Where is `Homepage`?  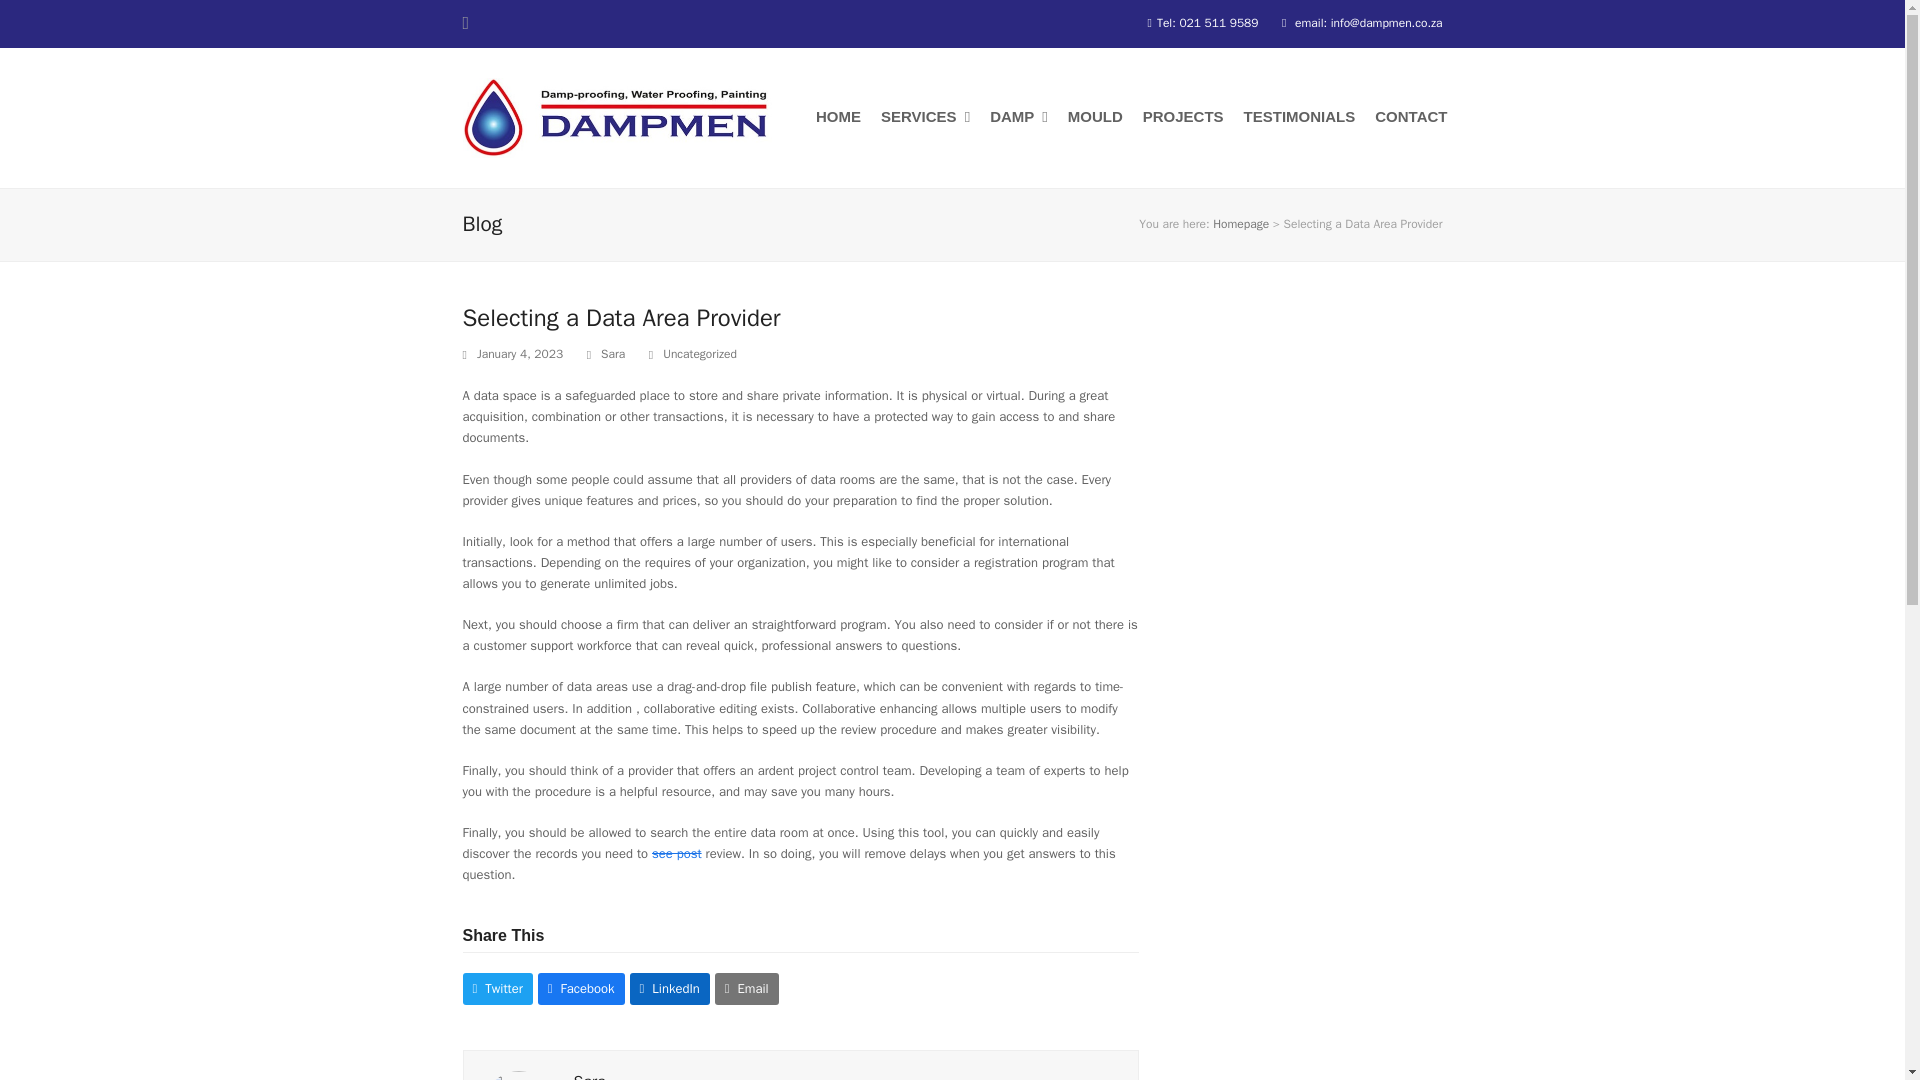 Homepage is located at coordinates (1241, 224).